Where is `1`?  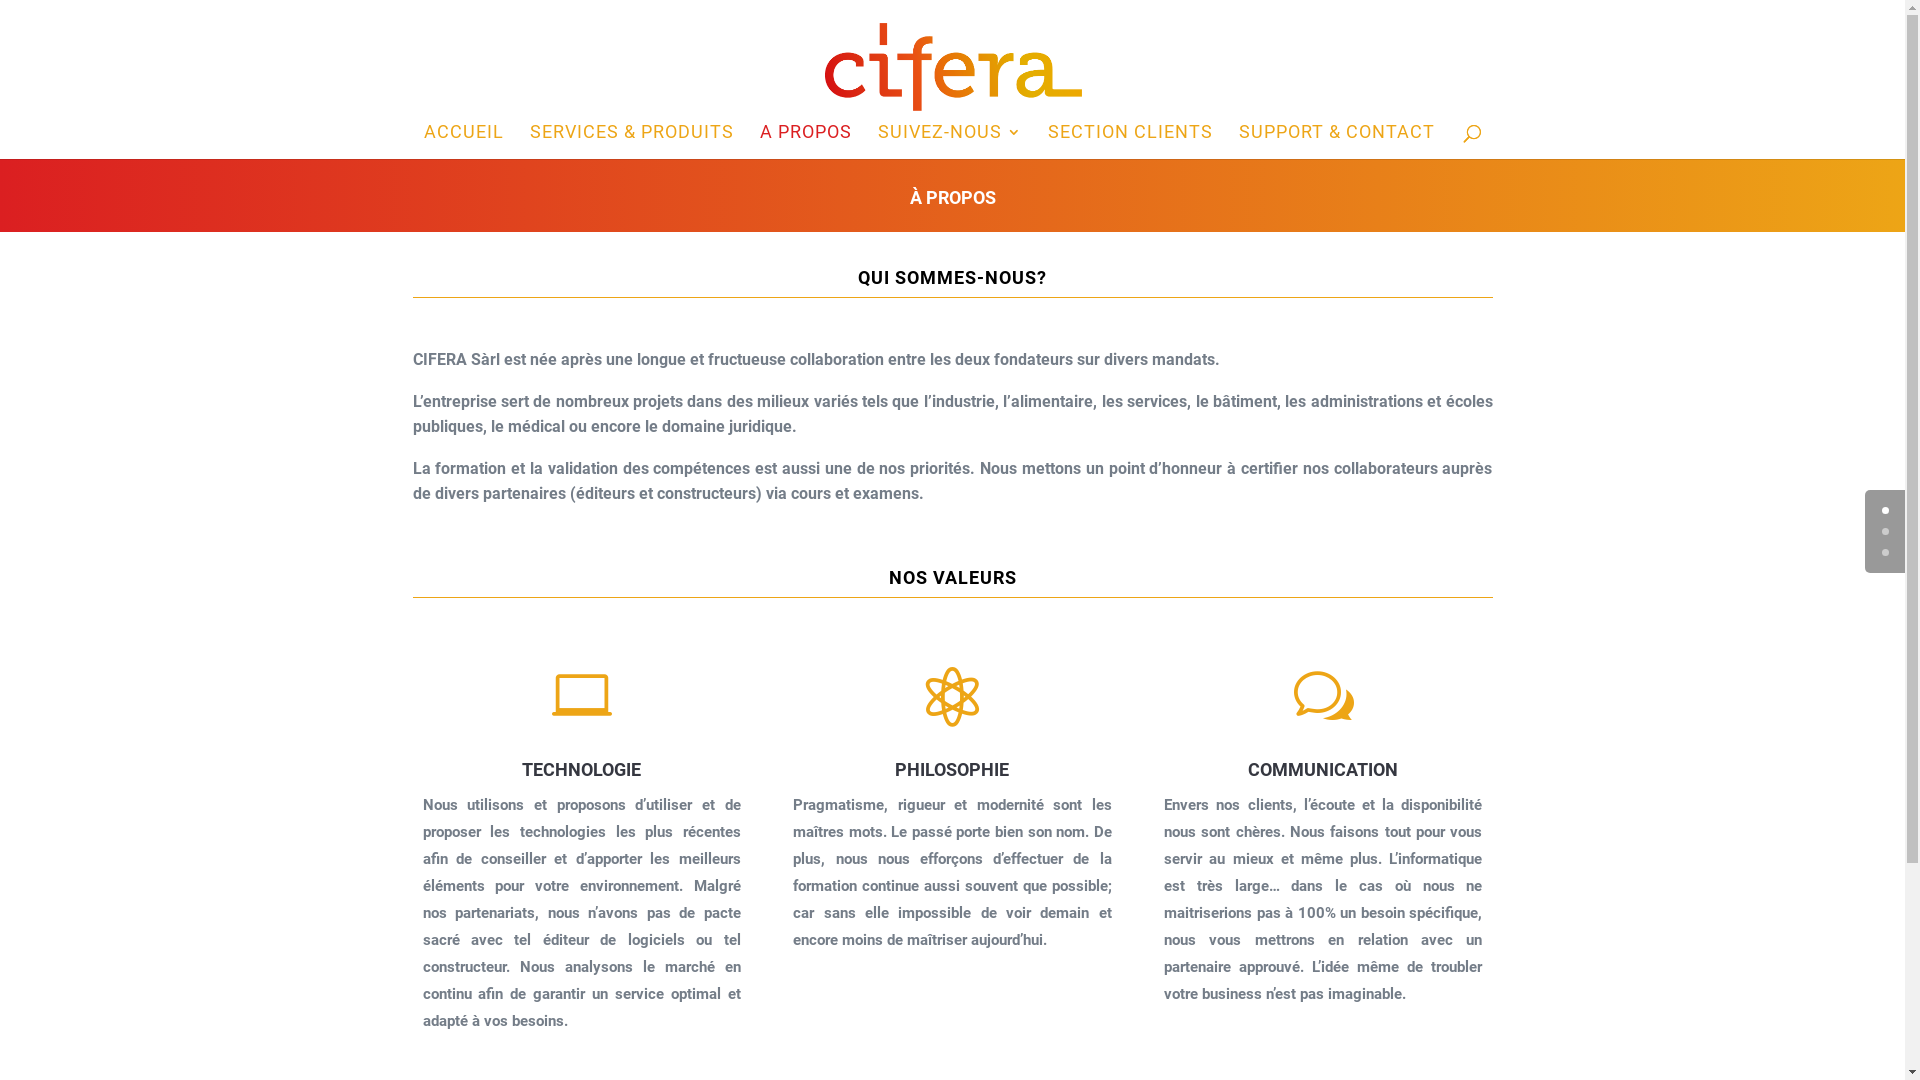
1 is located at coordinates (1886, 532).